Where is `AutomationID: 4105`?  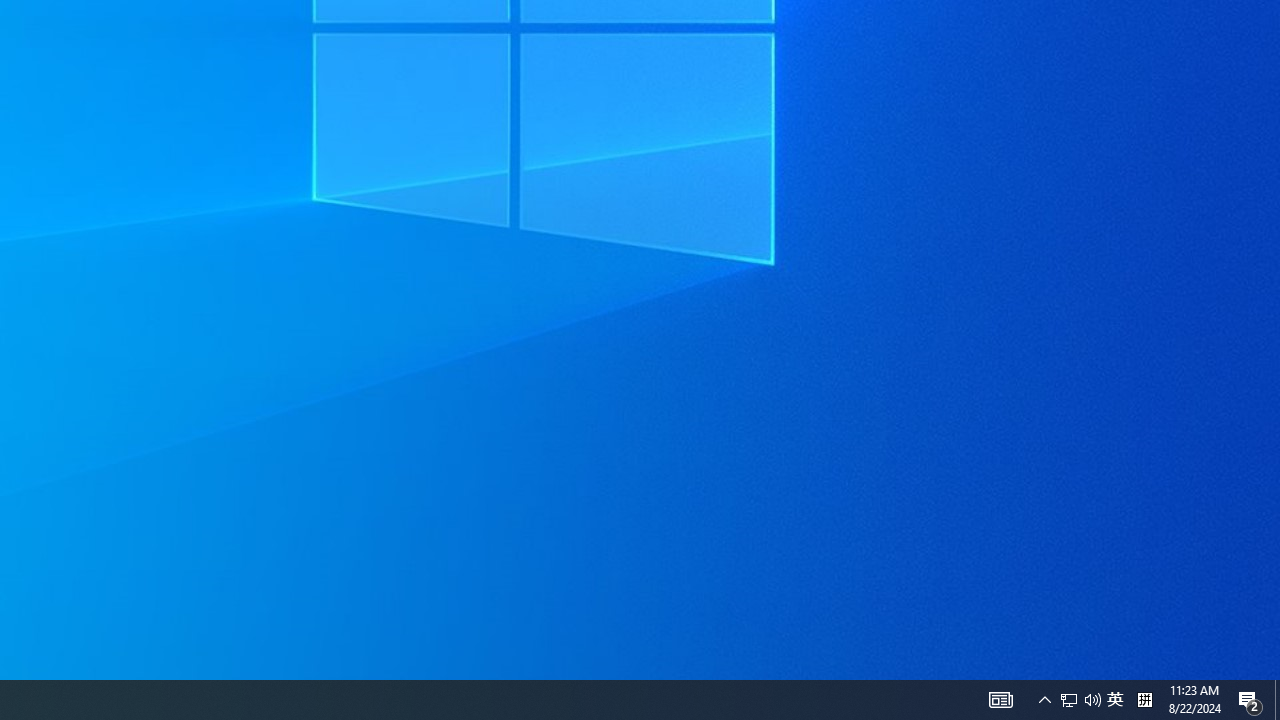
AutomationID: 4105 is located at coordinates (1000, 700).